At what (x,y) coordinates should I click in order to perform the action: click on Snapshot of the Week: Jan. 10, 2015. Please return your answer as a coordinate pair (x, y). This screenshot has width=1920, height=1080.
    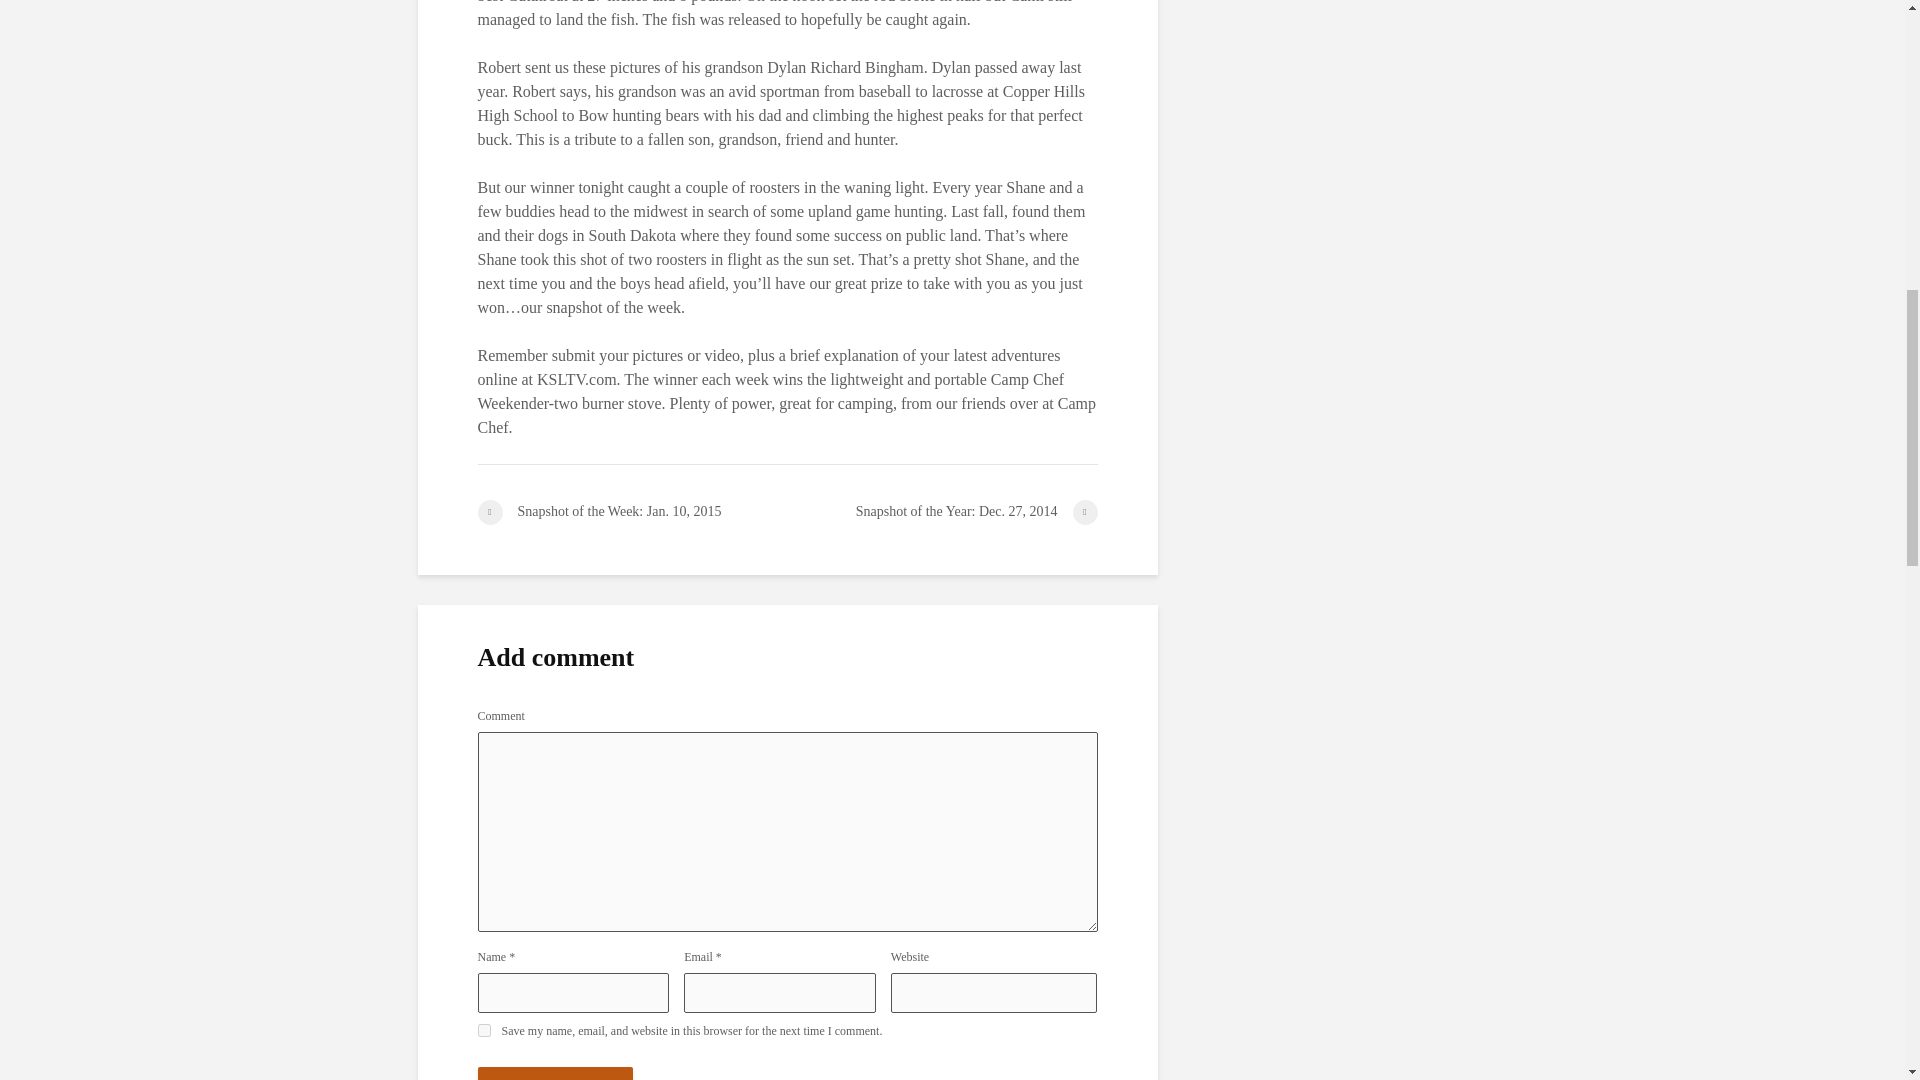
    Looking at the image, I should click on (632, 512).